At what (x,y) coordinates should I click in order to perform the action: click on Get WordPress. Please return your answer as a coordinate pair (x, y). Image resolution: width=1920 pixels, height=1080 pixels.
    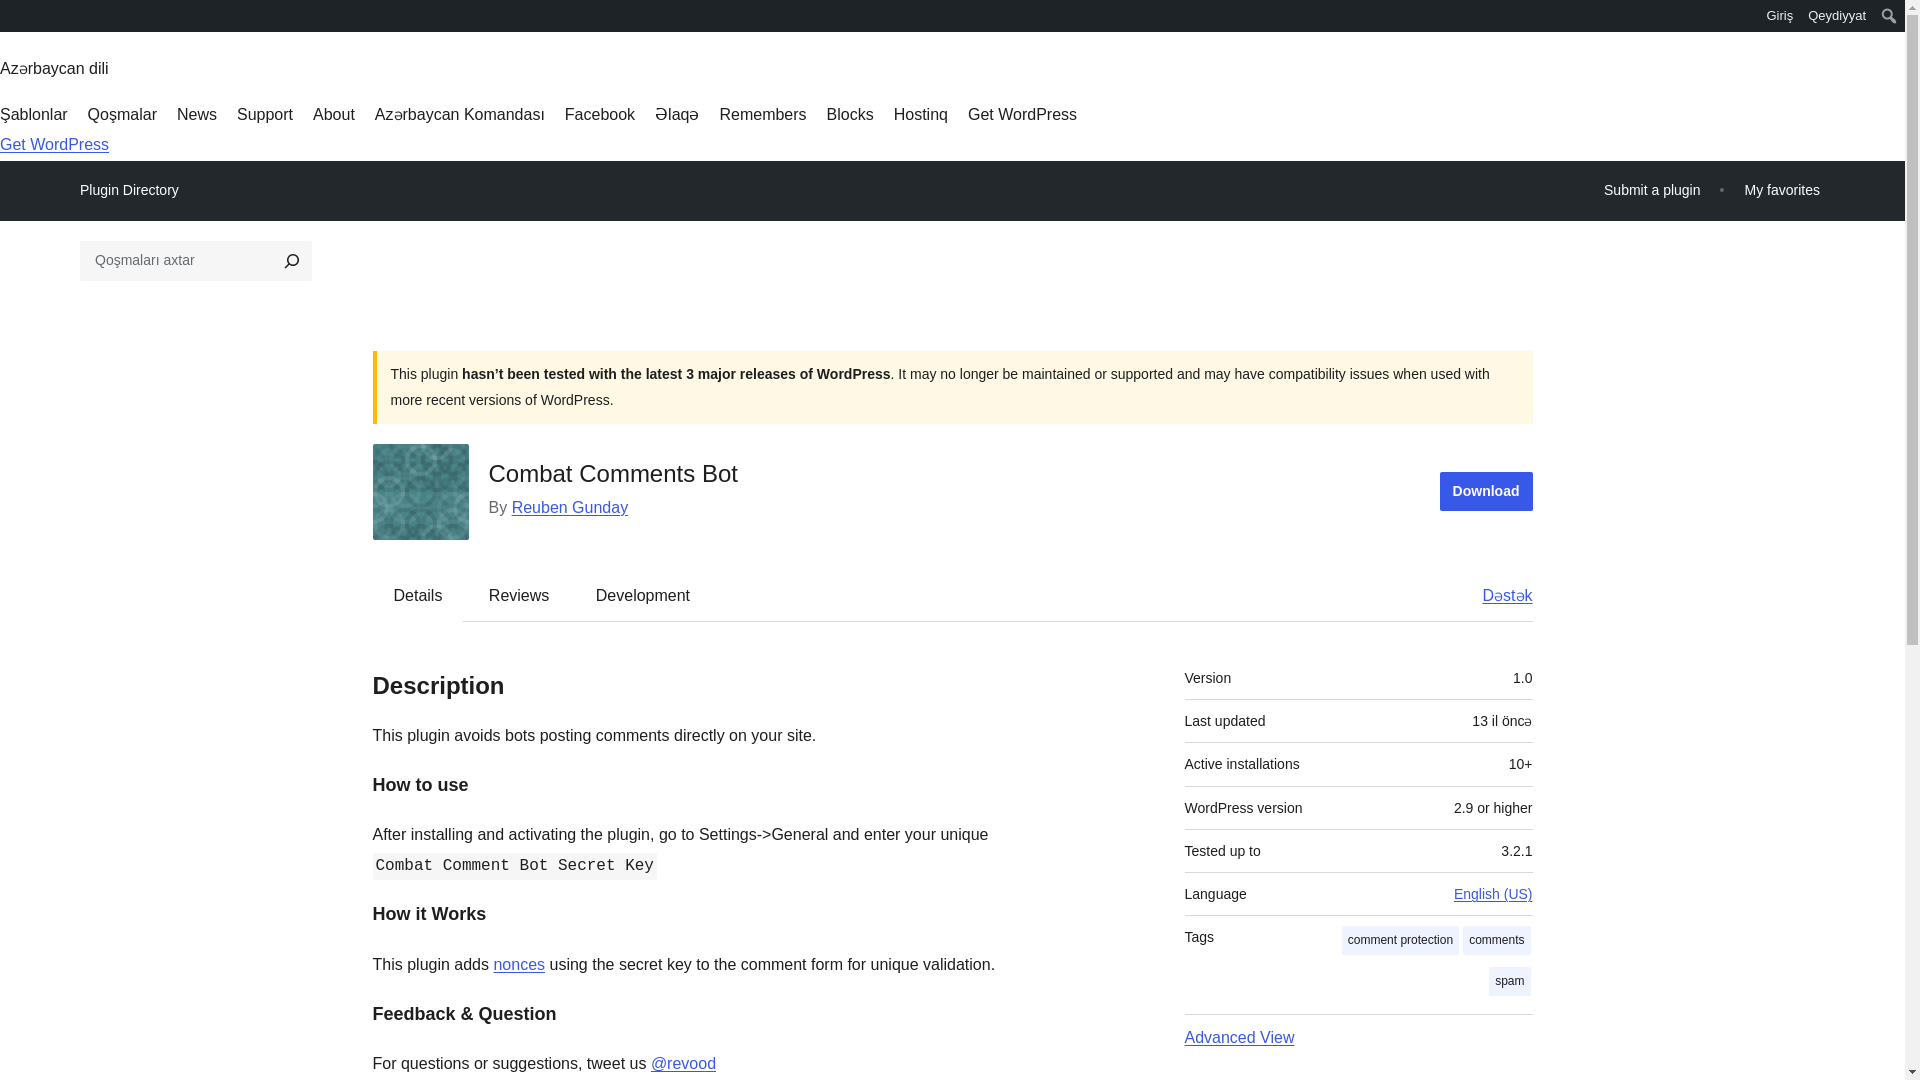
    Looking at the image, I should click on (1022, 114).